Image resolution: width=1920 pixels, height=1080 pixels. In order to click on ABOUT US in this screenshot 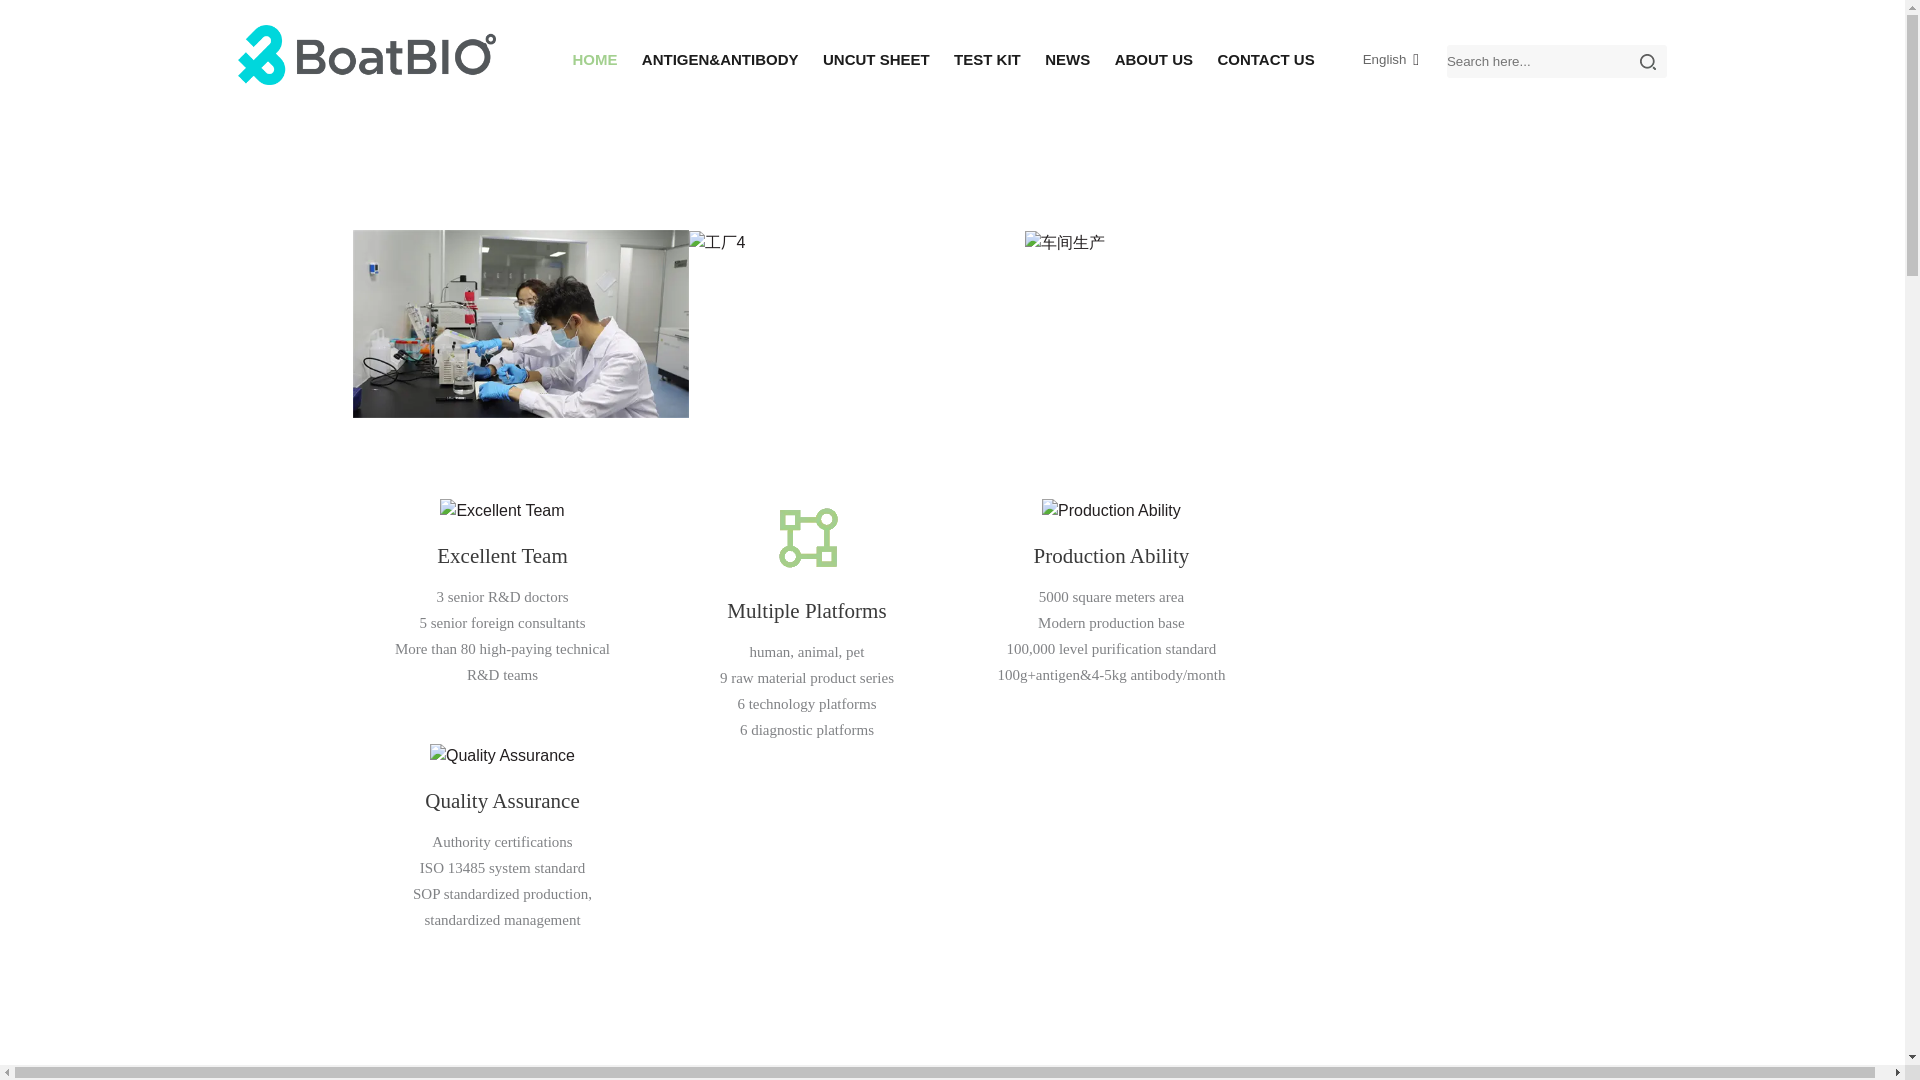, I will do `click(1154, 60)`.